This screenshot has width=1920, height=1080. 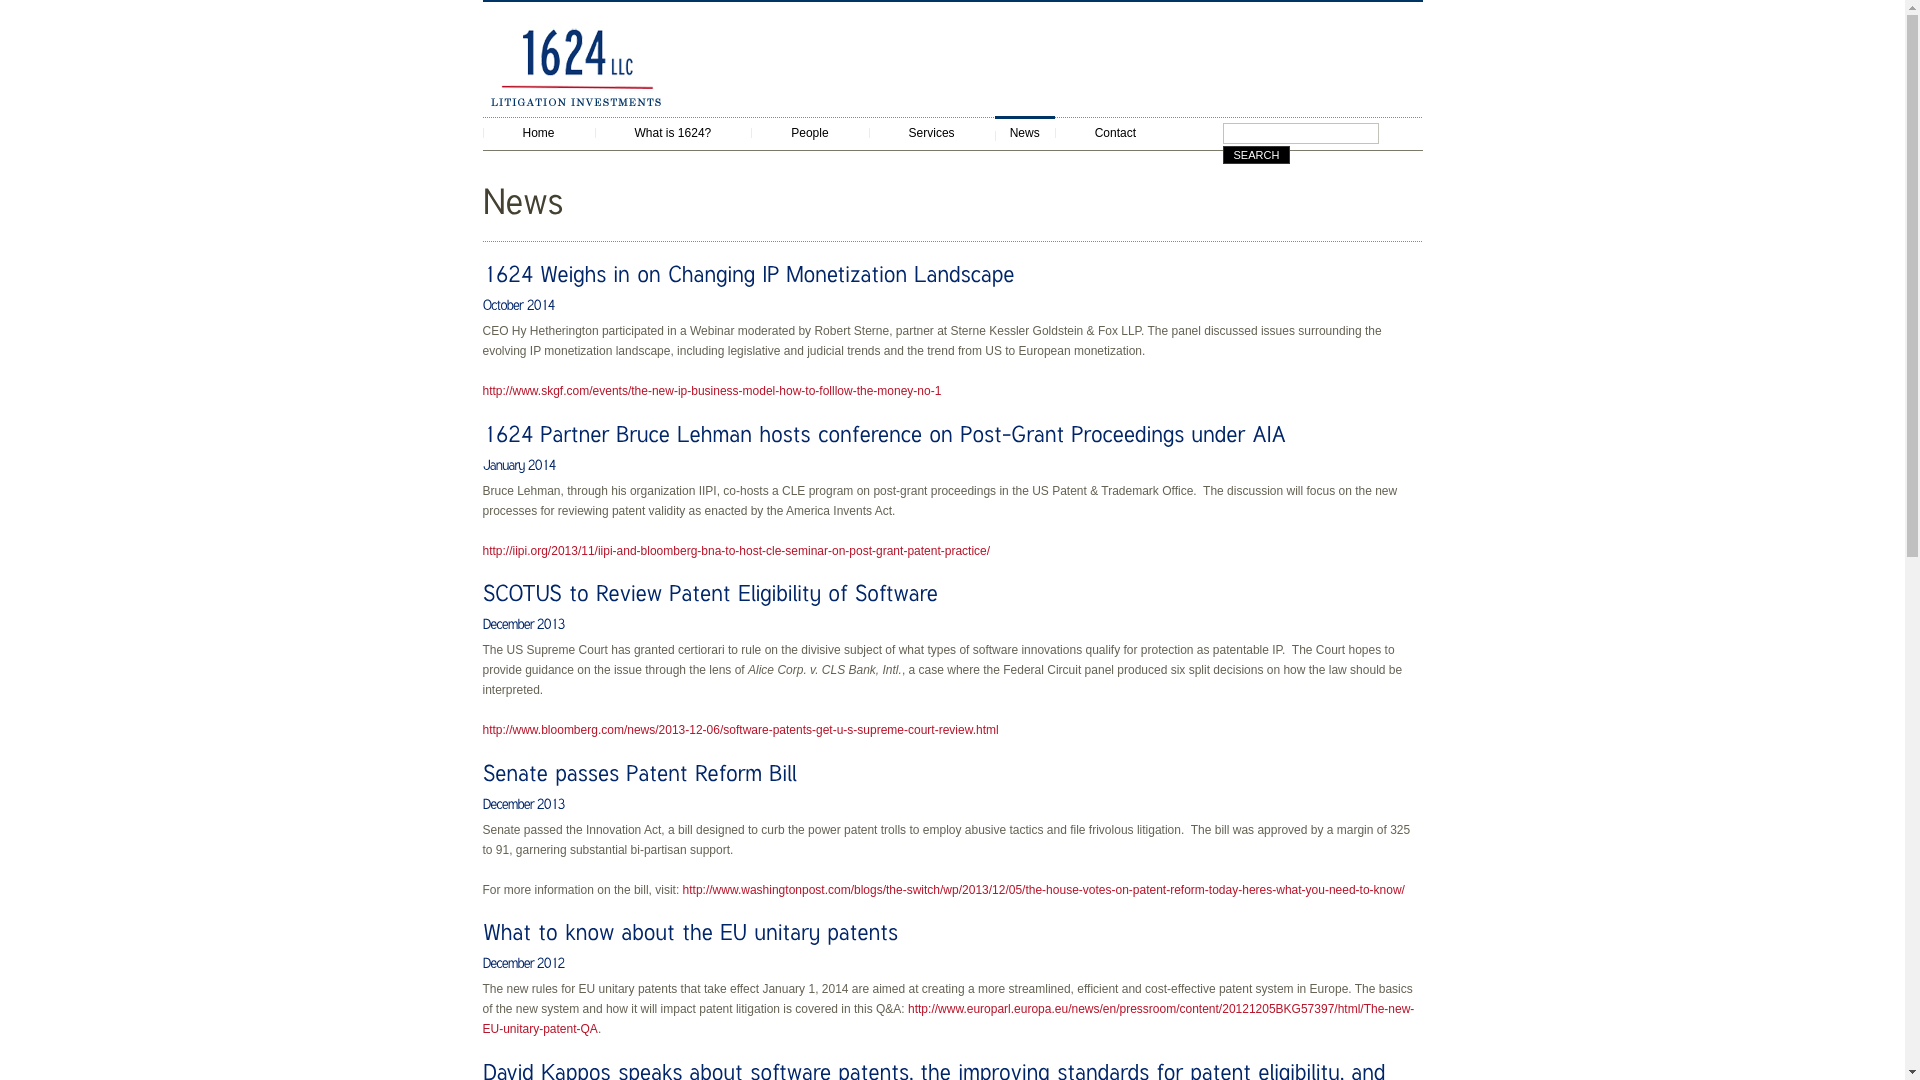 I want to click on Contact, so click(x=1116, y=132).